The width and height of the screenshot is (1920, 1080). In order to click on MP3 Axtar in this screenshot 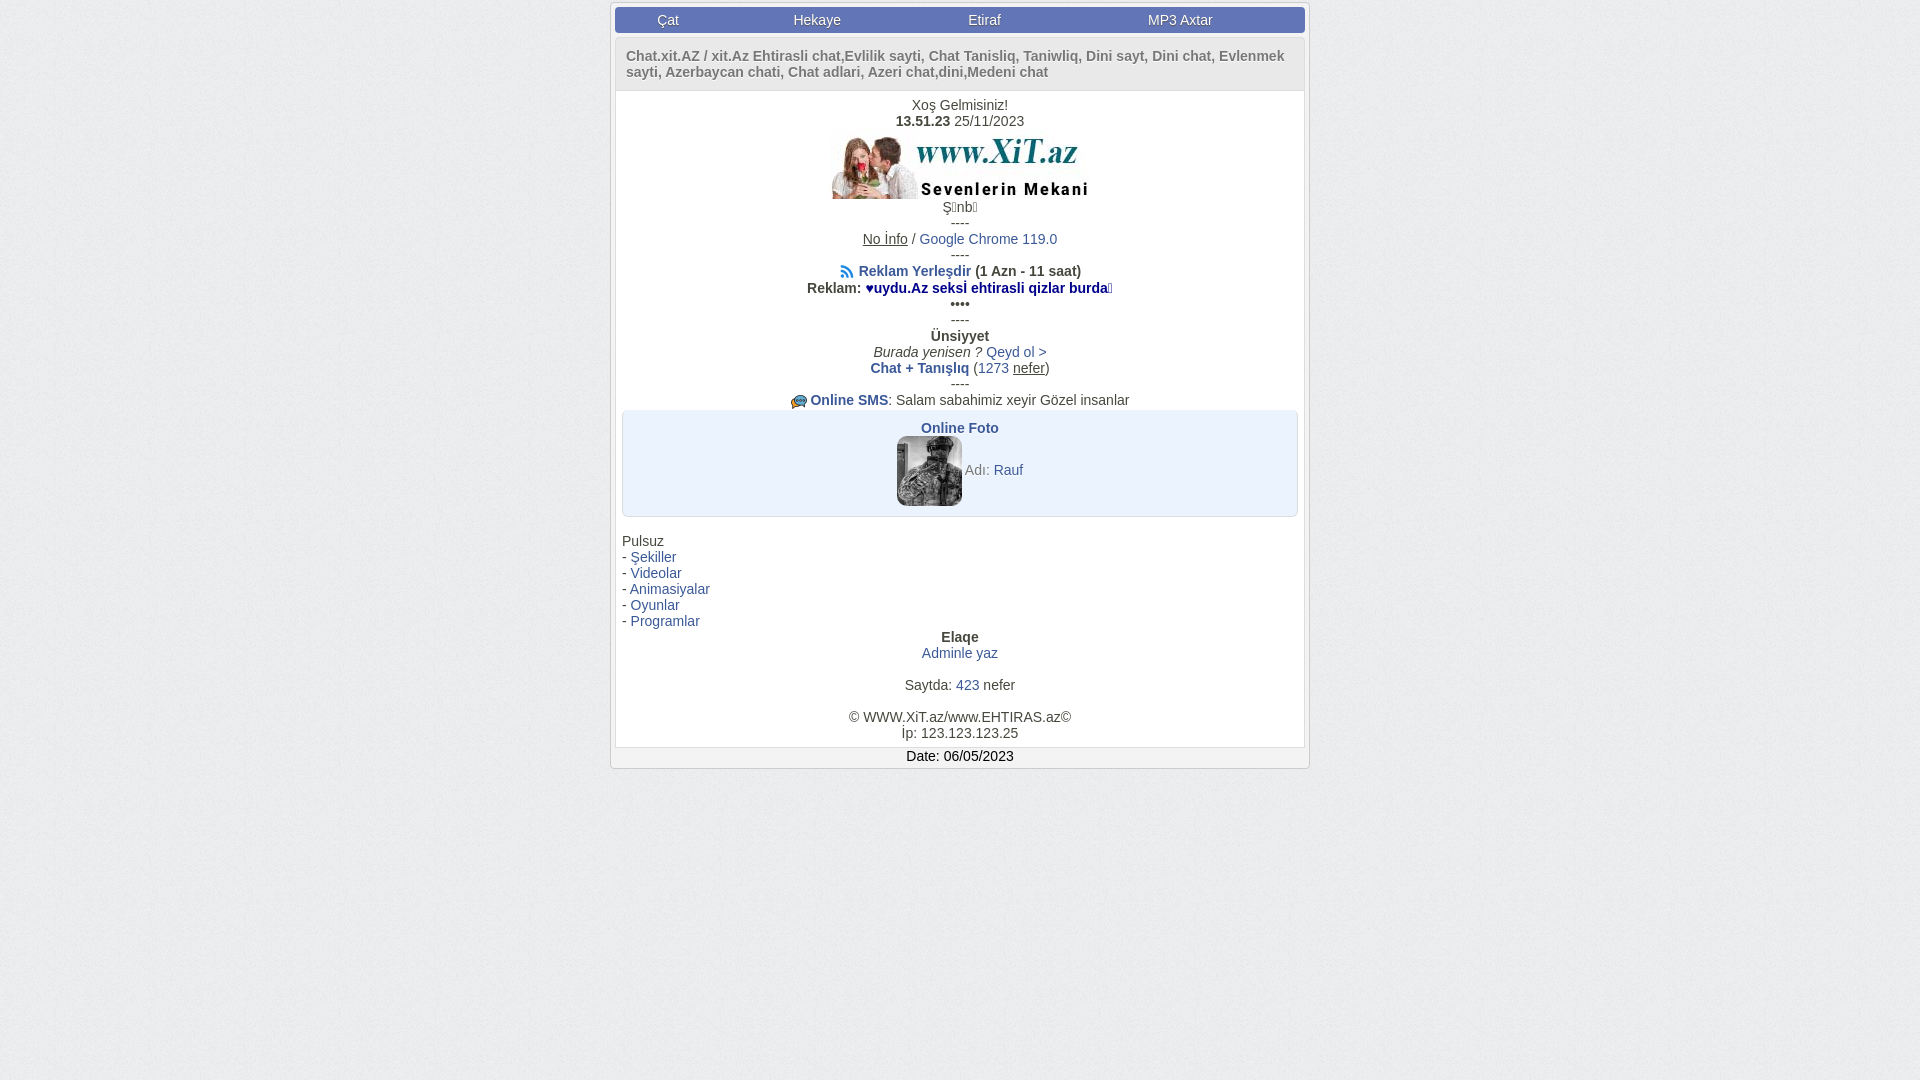, I will do `click(1180, 20)`.